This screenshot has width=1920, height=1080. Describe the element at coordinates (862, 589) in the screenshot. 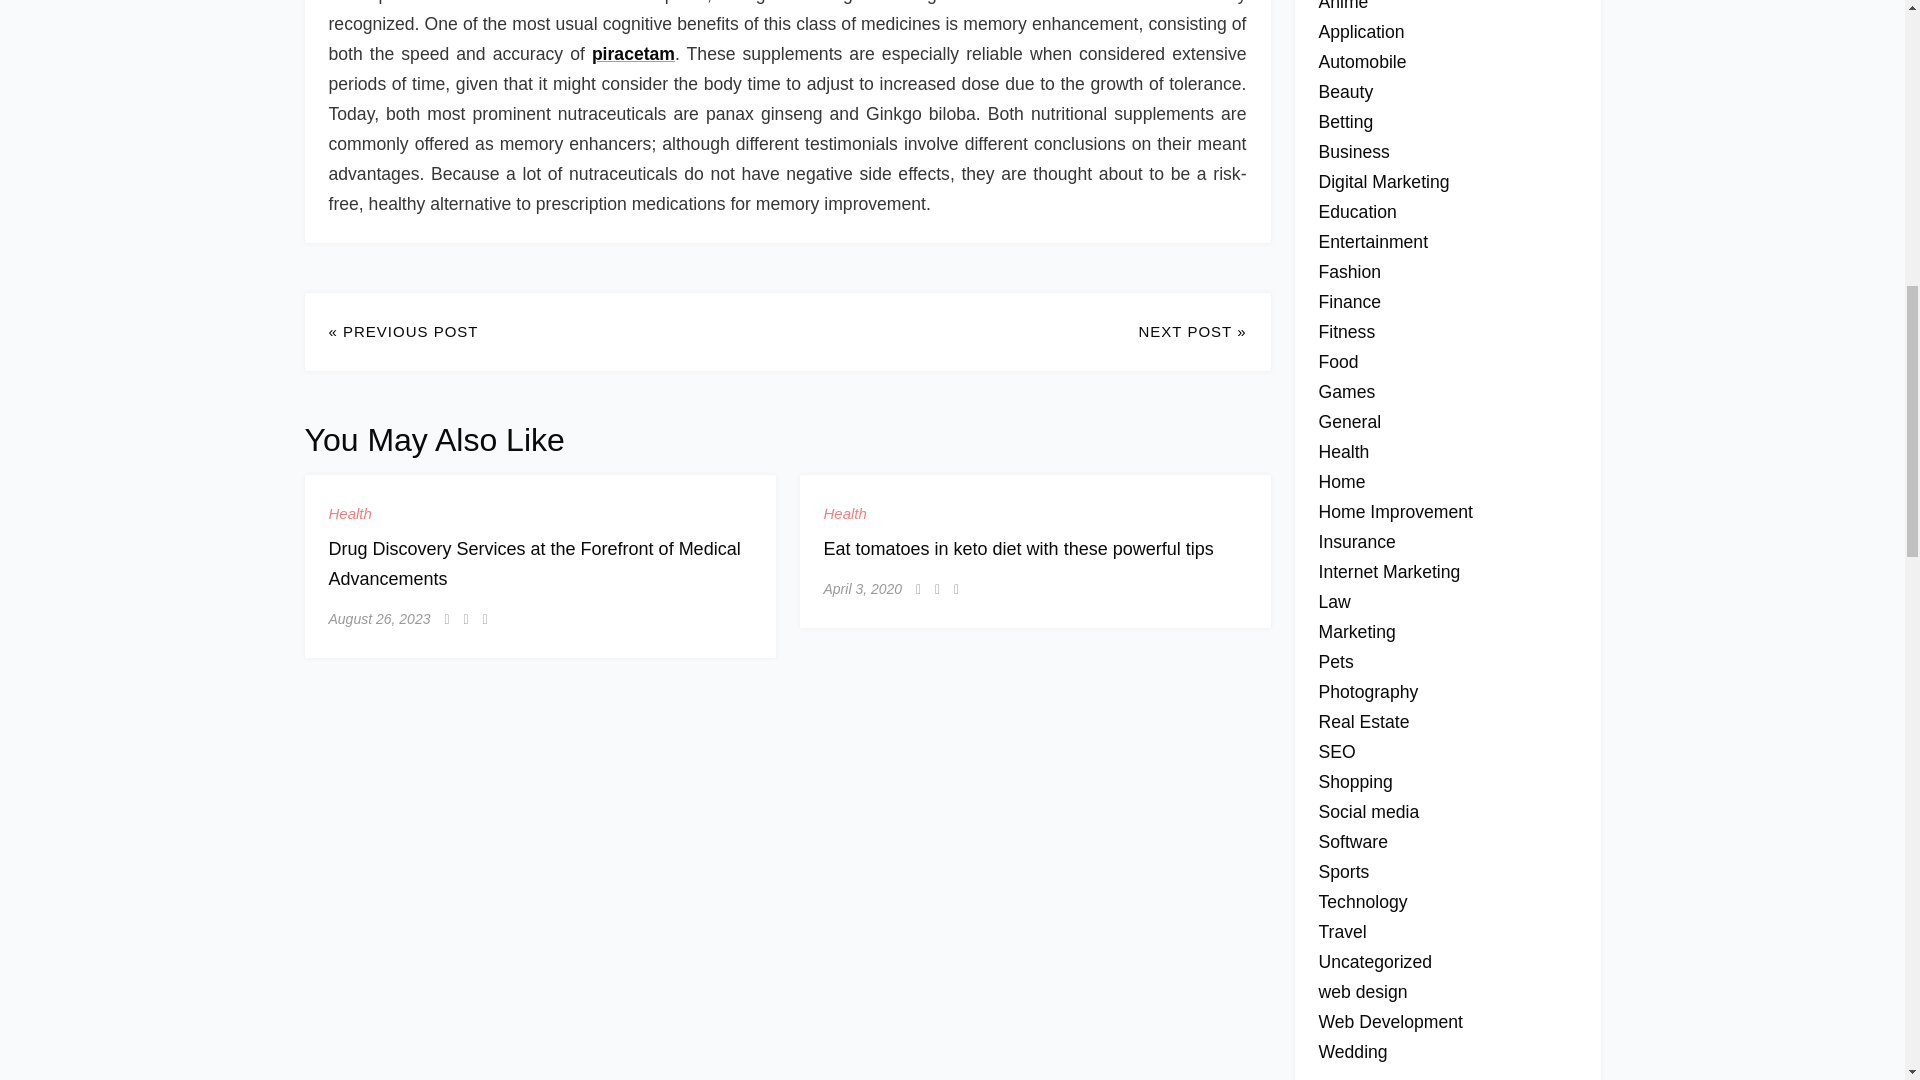

I see `April 3, 2020` at that location.